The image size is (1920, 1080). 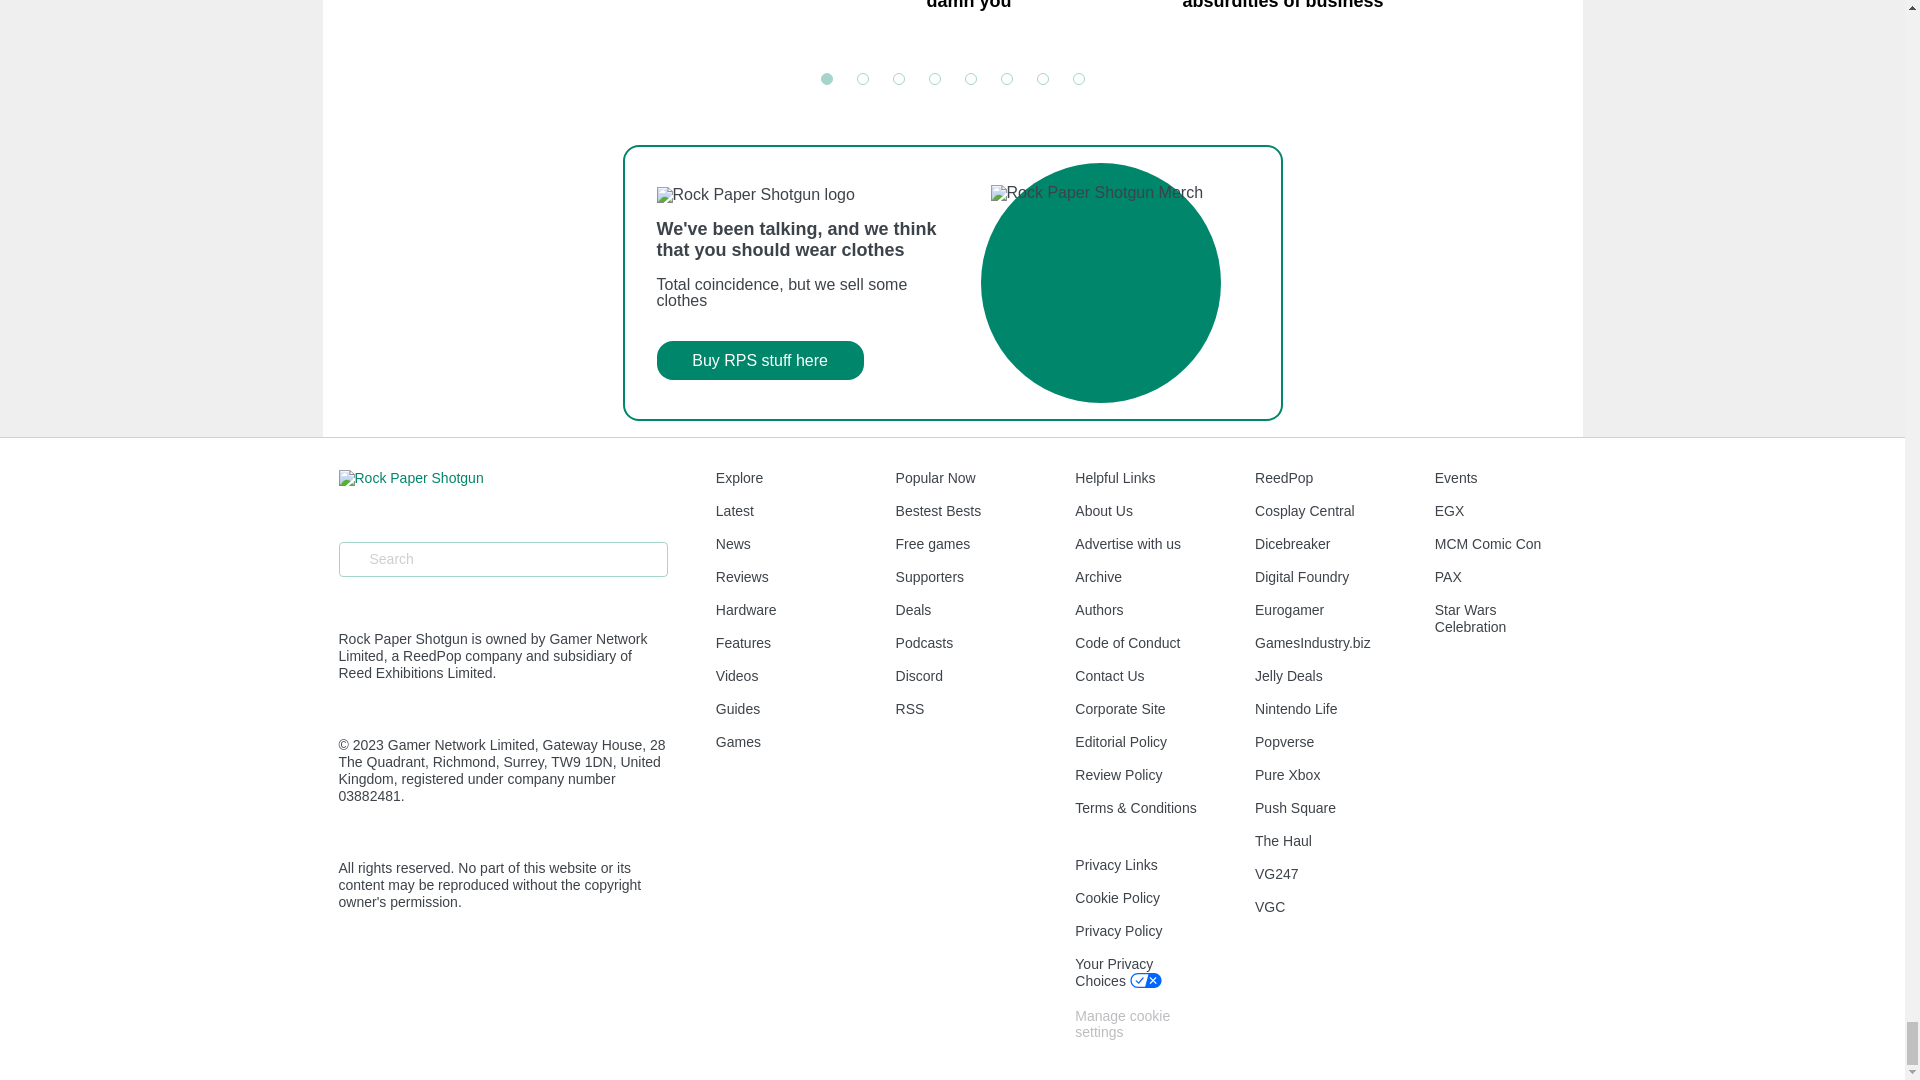 What do you see at coordinates (1558, 24) in the screenshot?
I see `The best free PC games` at bounding box center [1558, 24].